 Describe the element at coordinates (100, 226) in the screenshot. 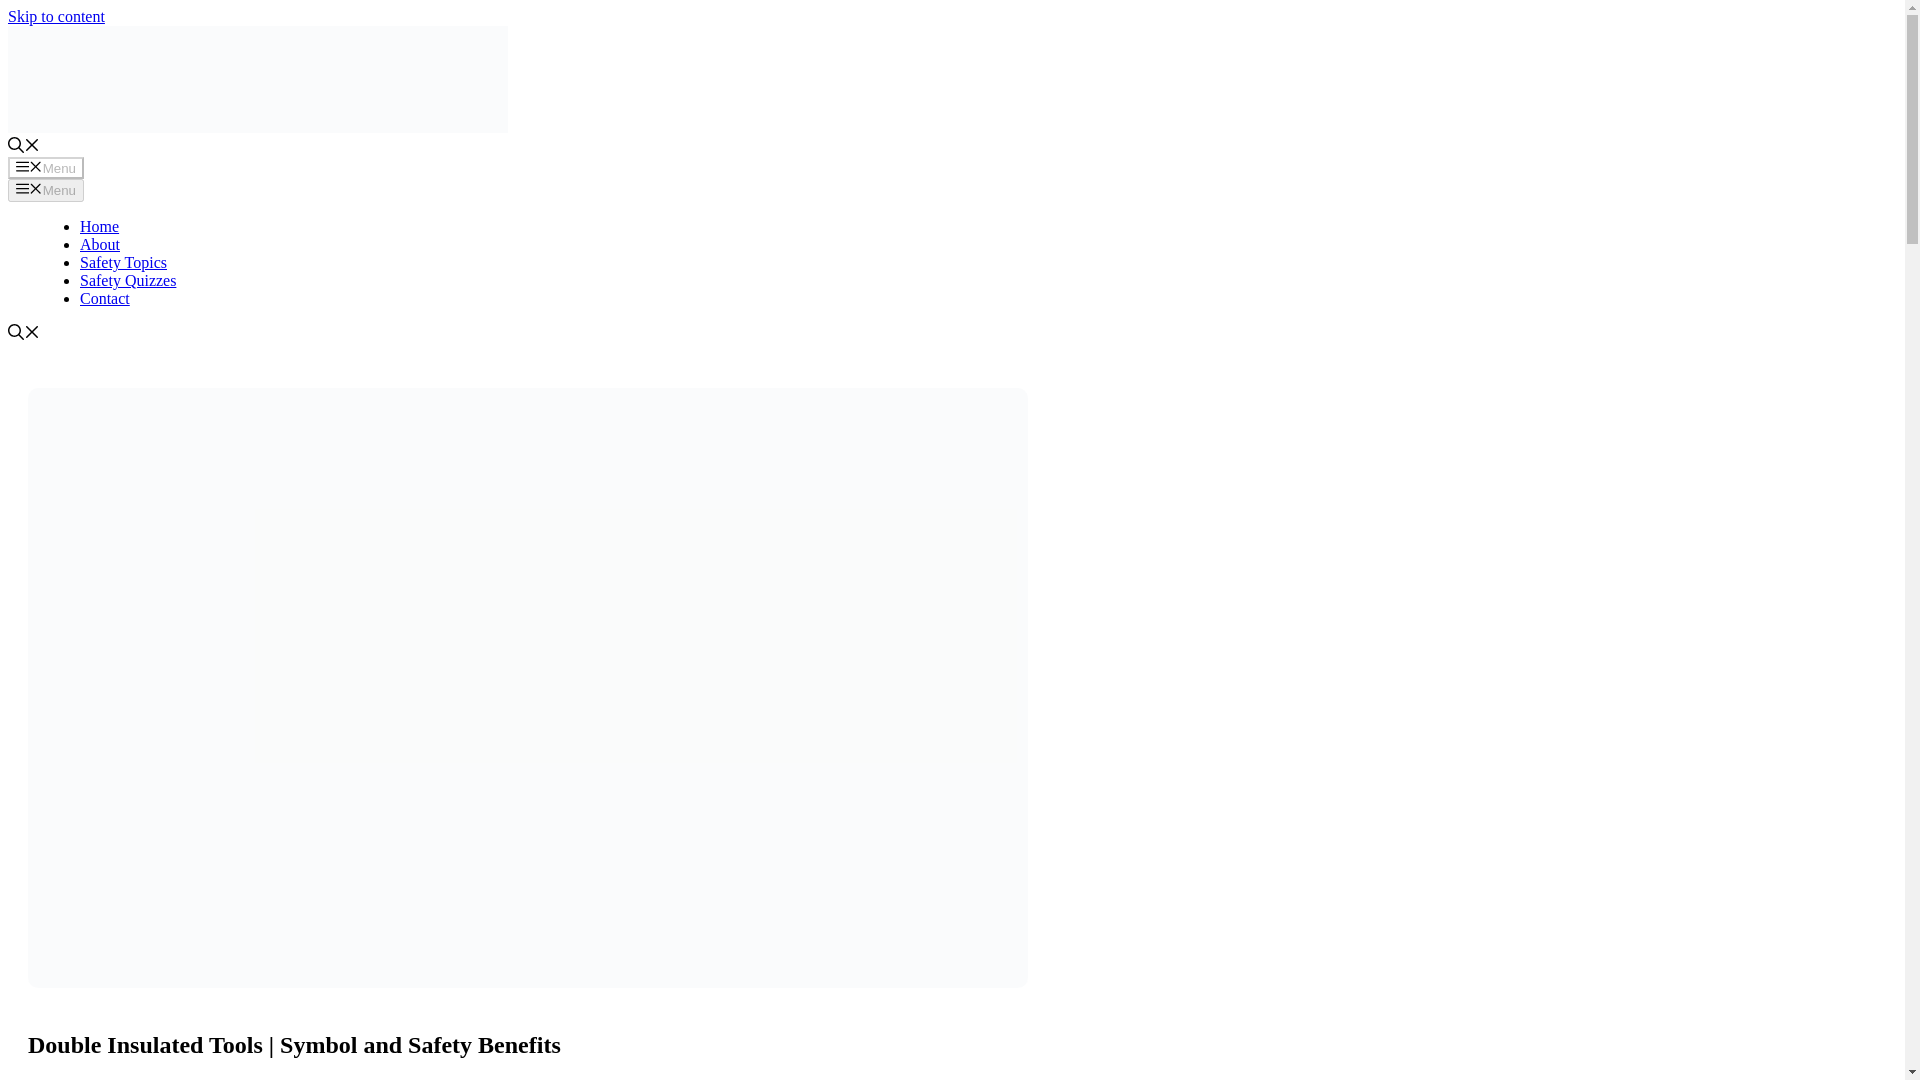

I see `Home` at that location.